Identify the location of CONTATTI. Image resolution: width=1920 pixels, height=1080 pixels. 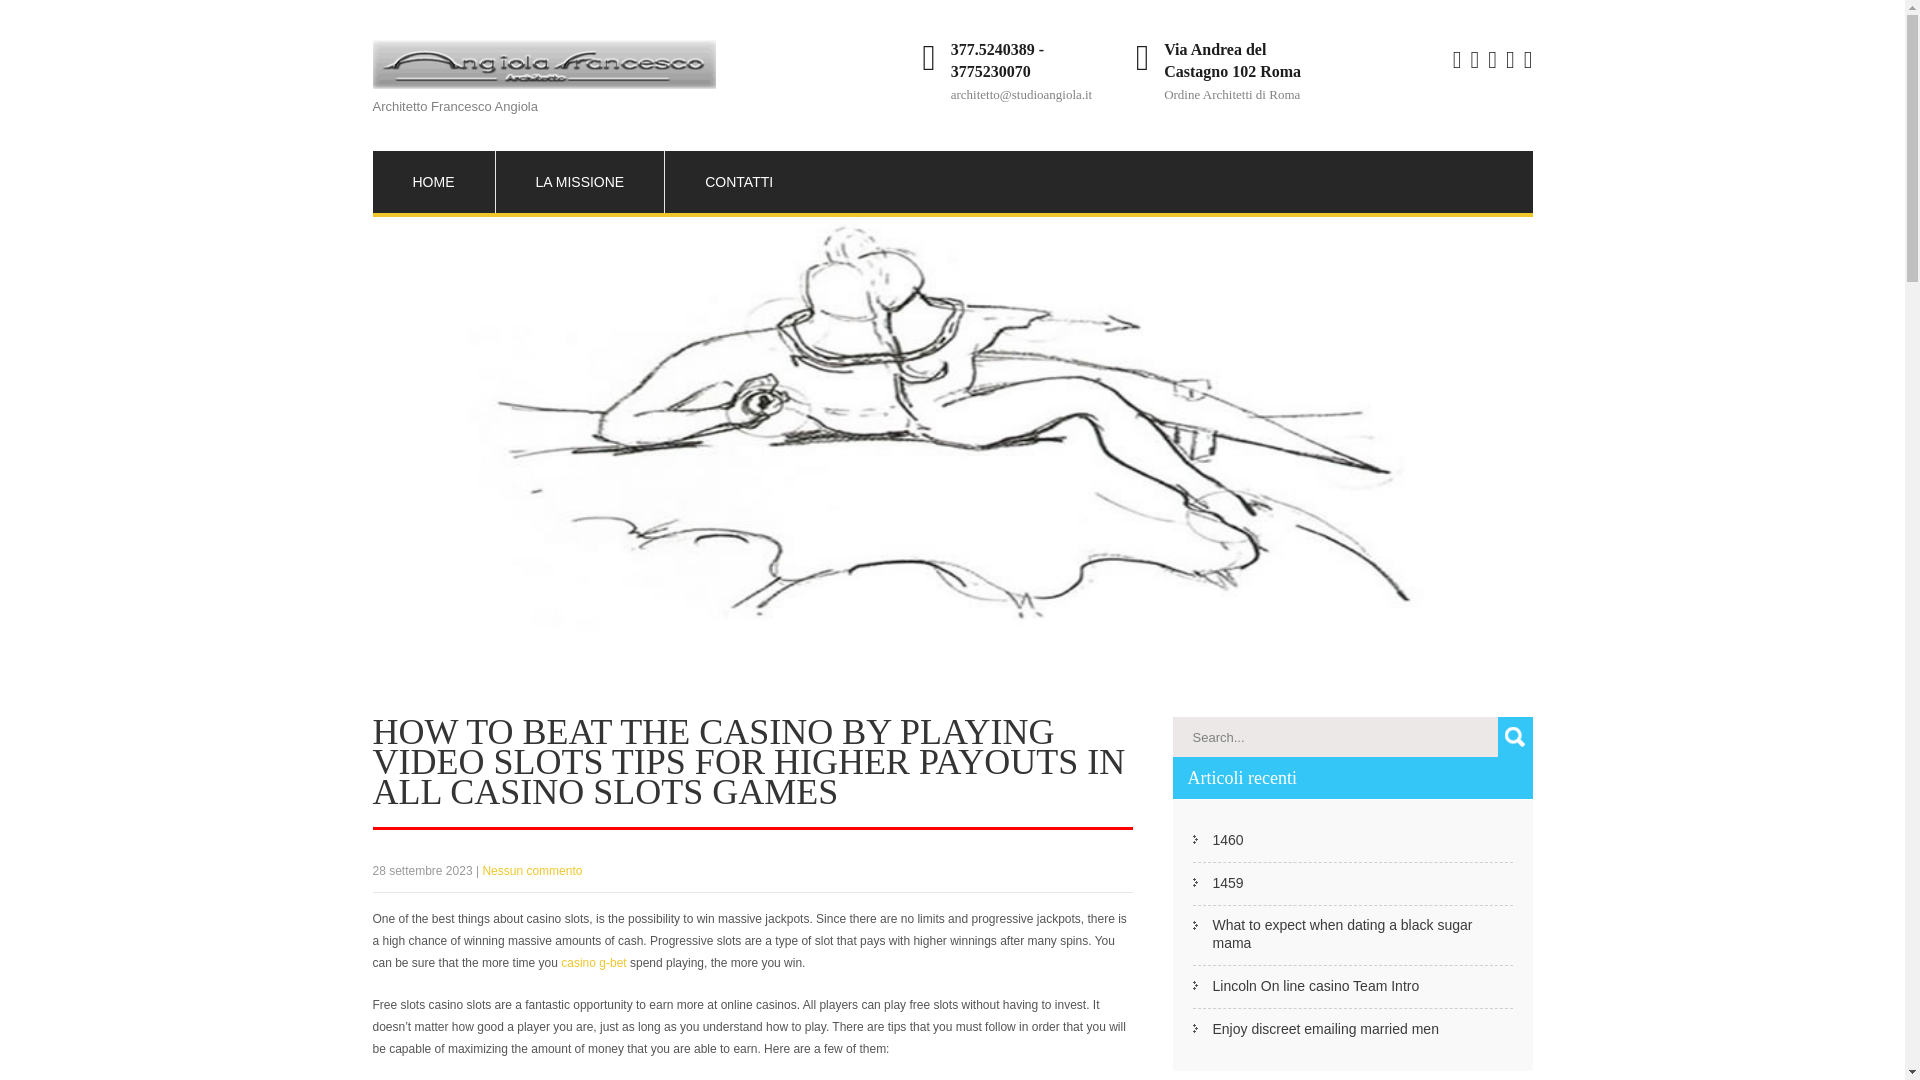
(738, 182).